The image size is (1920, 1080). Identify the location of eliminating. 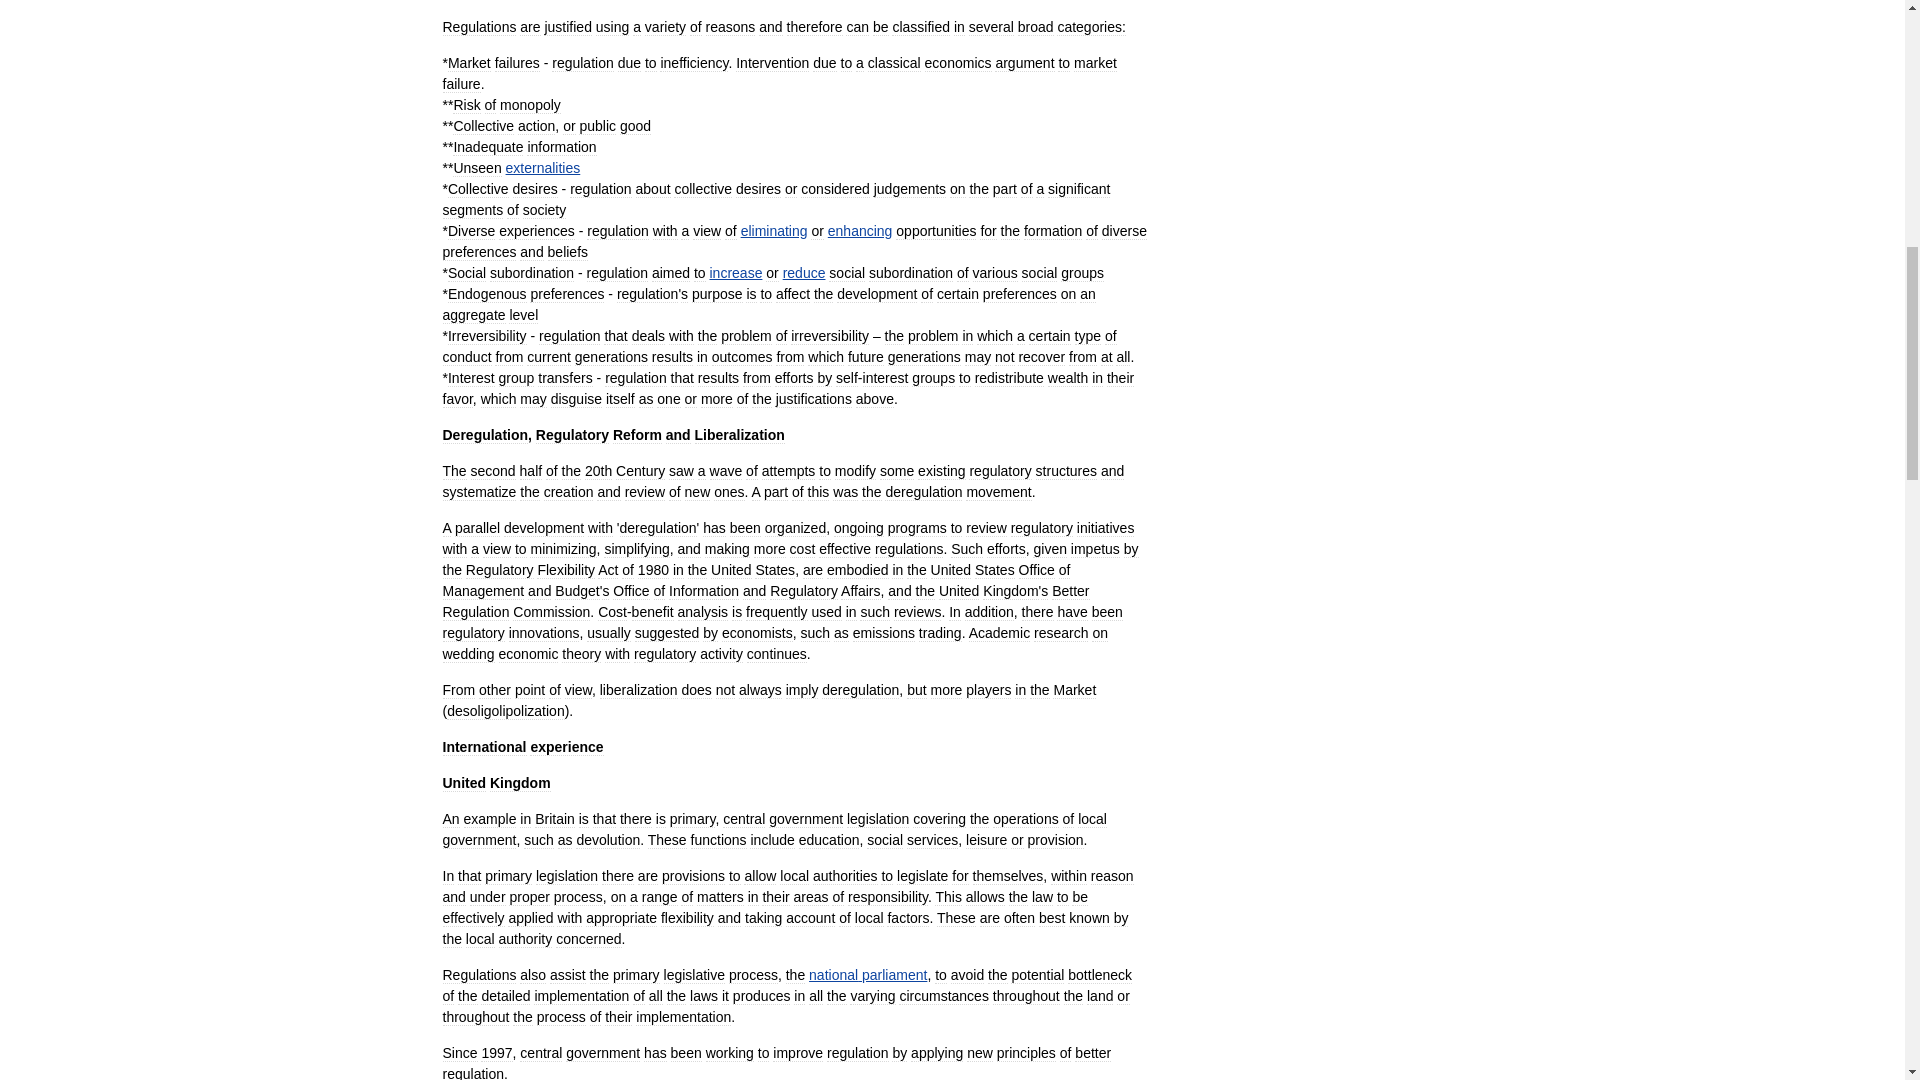
(774, 230).